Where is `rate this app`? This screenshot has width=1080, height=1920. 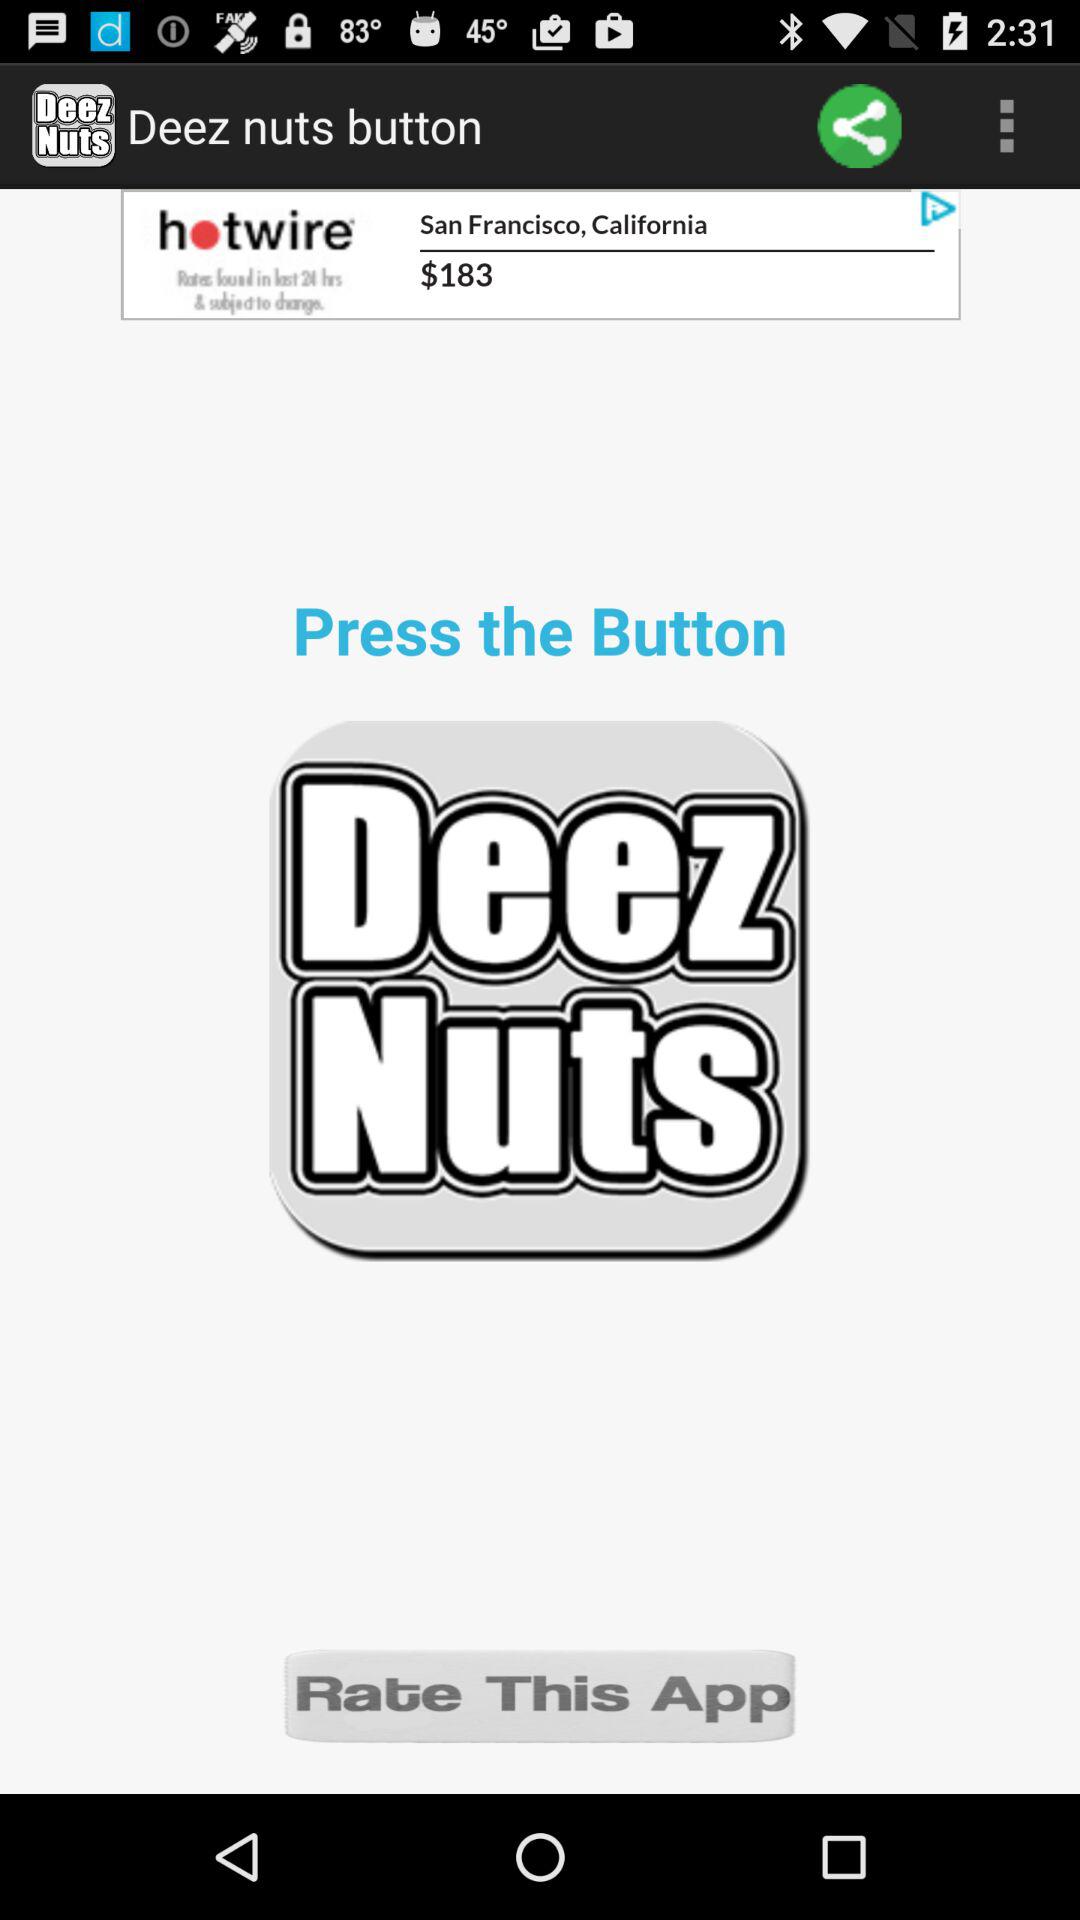
rate this app is located at coordinates (540, 1694).